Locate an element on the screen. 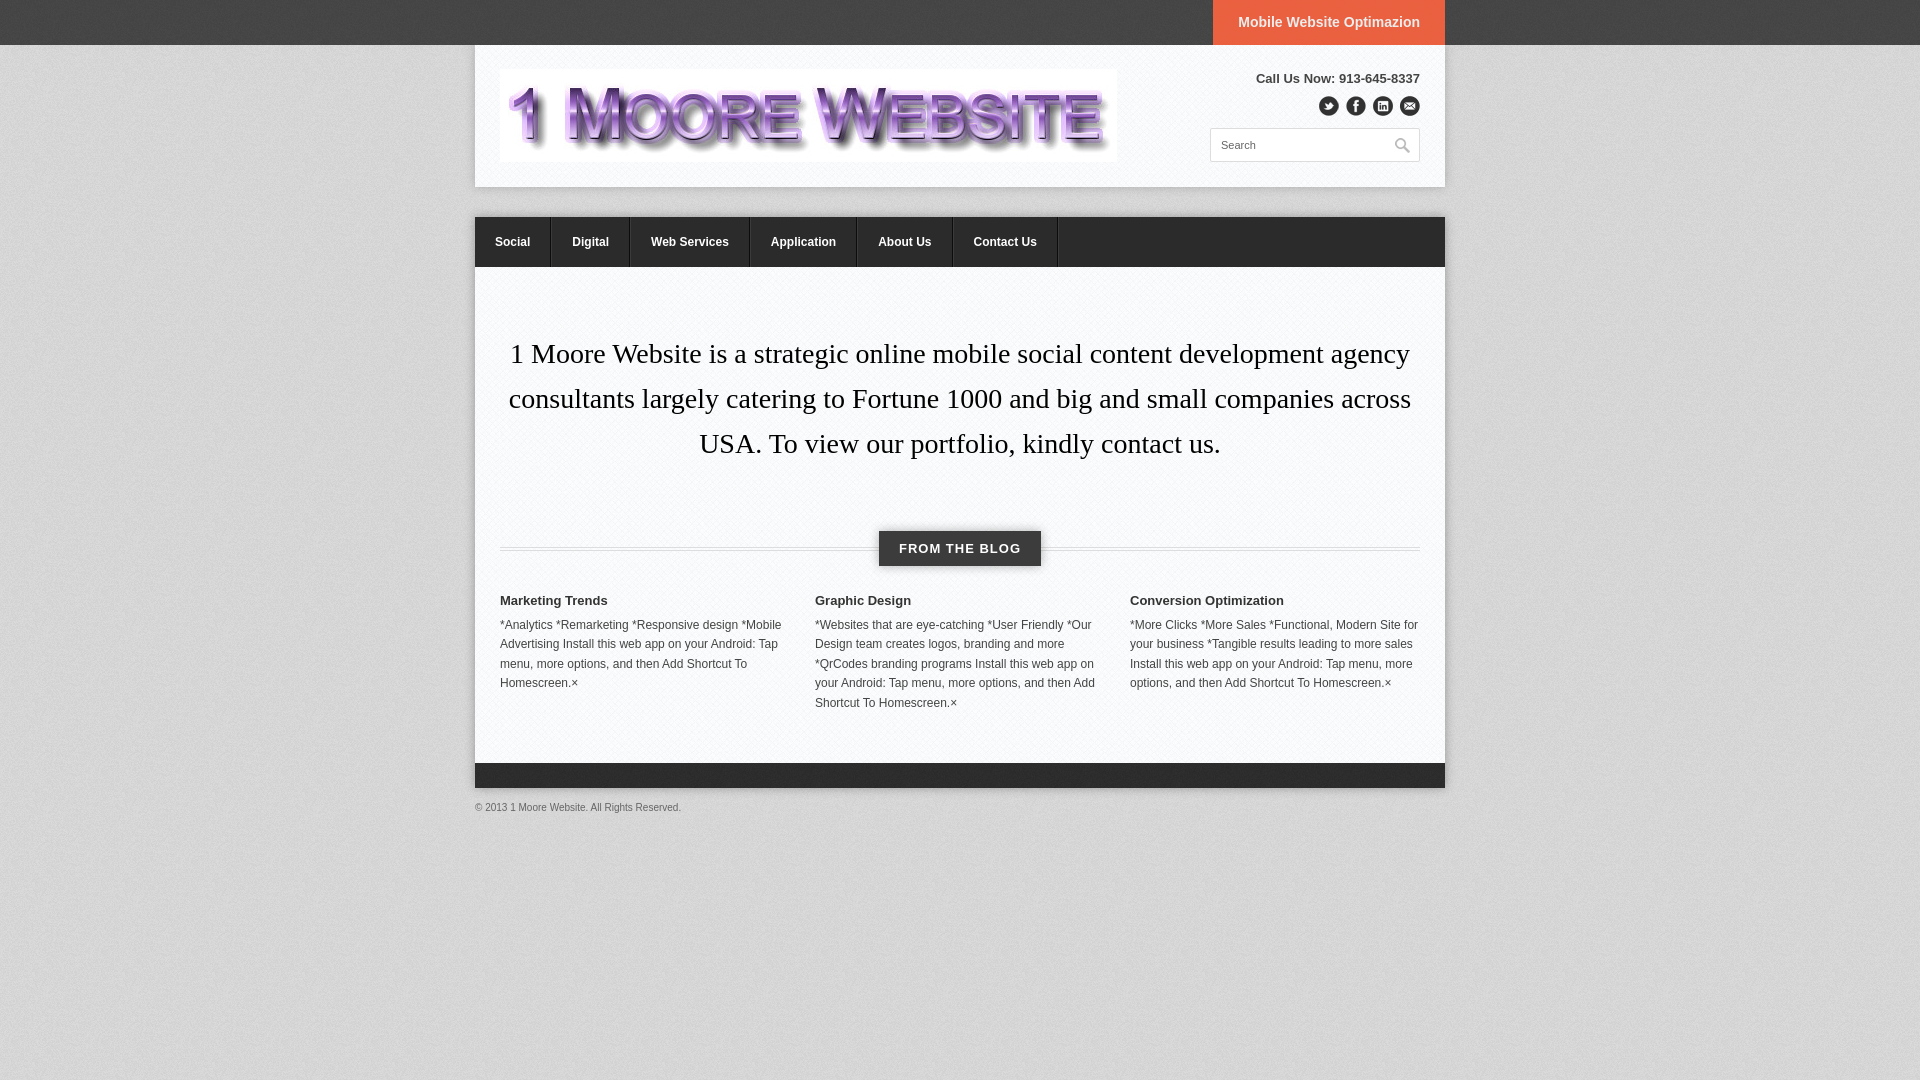 The width and height of the screenshot is (1920, 1080). twitter is located at coordinates (1329, 106).